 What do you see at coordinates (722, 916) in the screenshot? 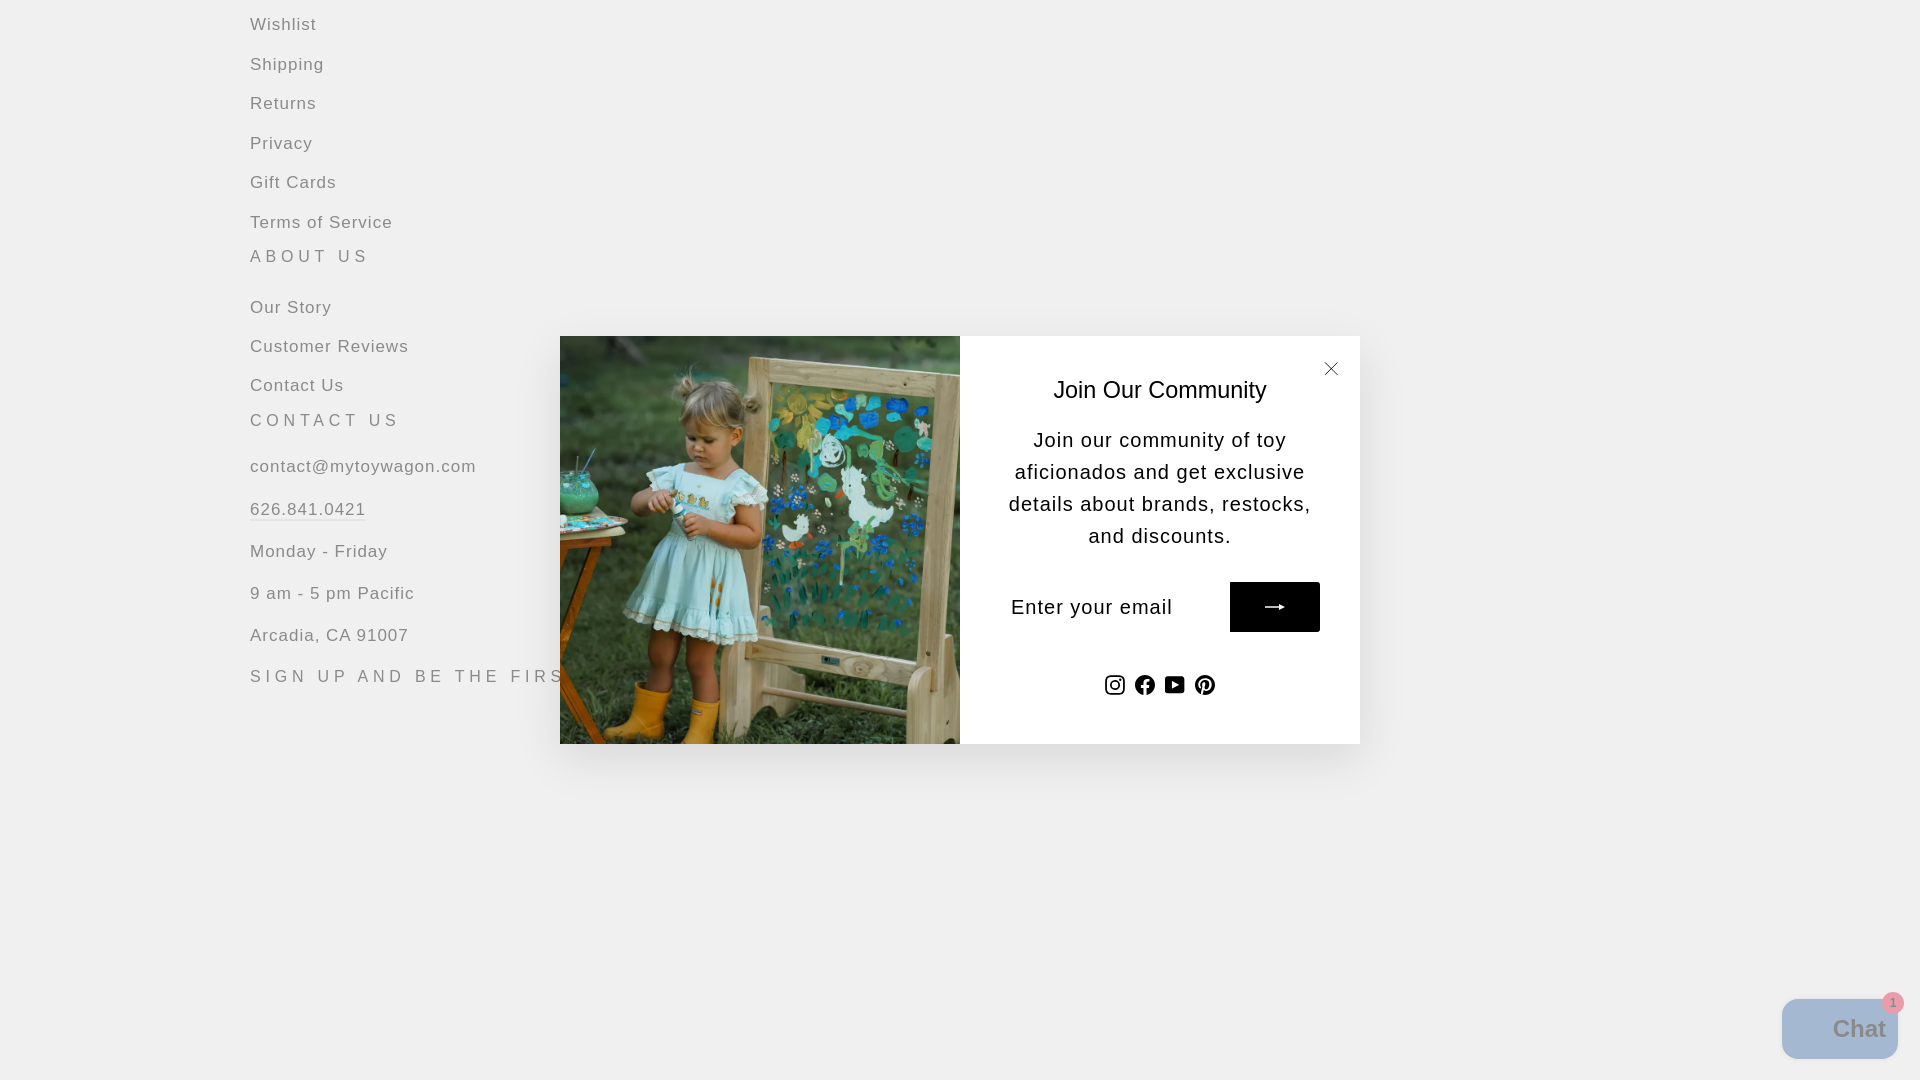
I see `American Express` at bounding box center [722, 916].